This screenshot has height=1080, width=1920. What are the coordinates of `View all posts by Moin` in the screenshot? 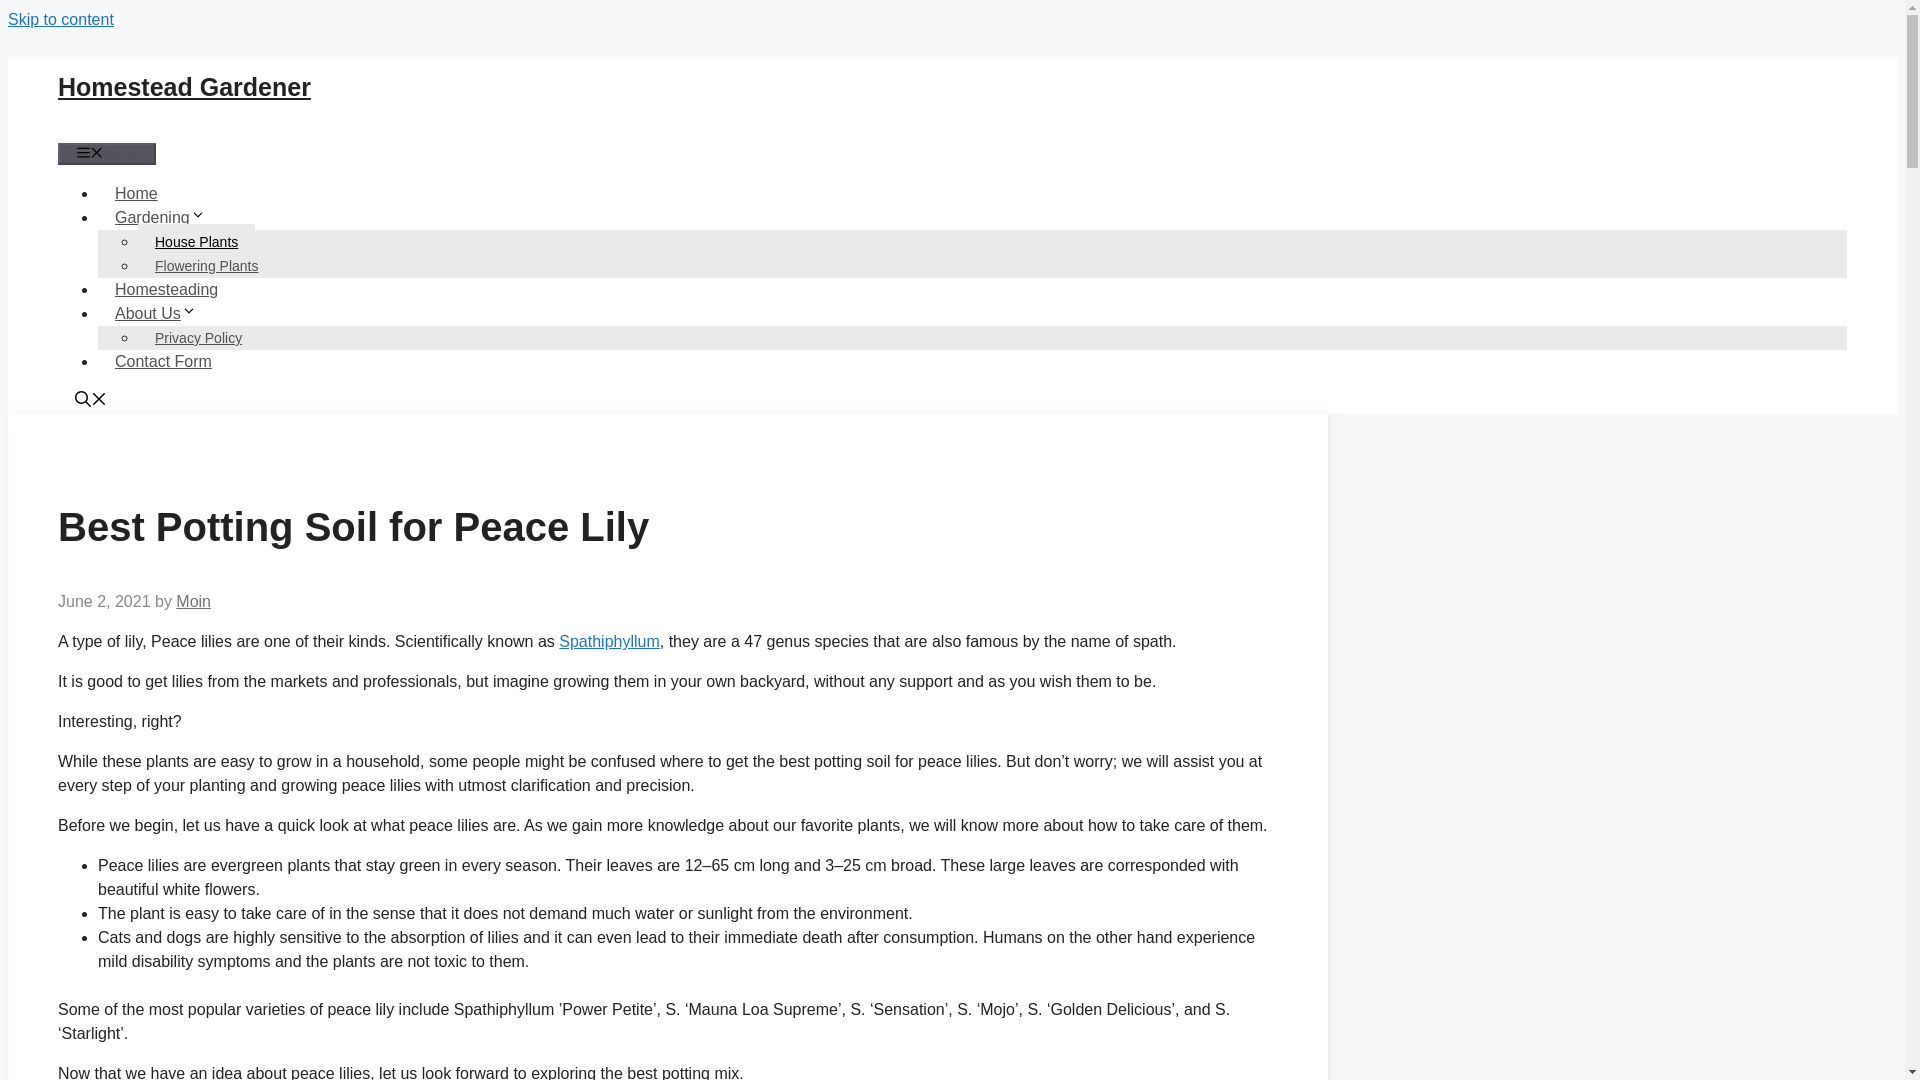 It's located at (194, 601).